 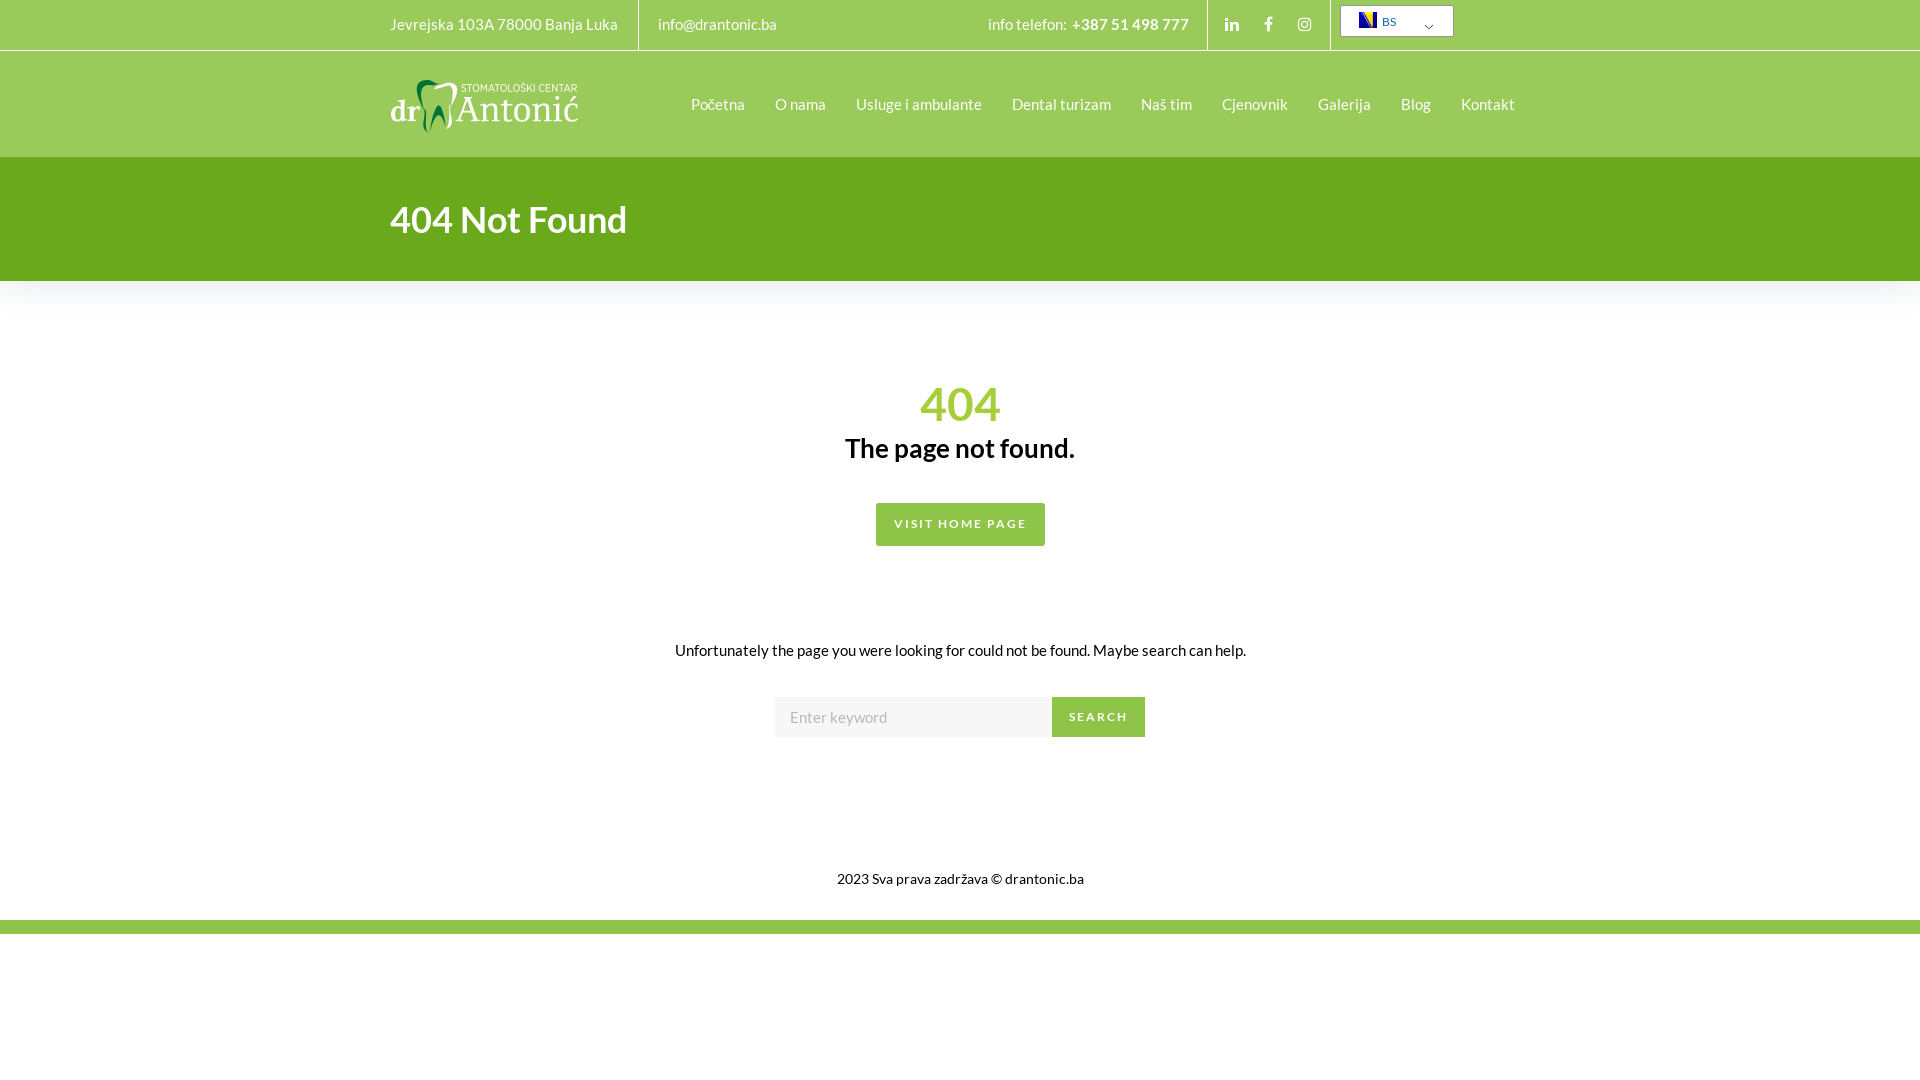 What do you see at coordinates (1344, 104) in the screenshot?
I see `Galerija` at bounding box center [1344, 104].